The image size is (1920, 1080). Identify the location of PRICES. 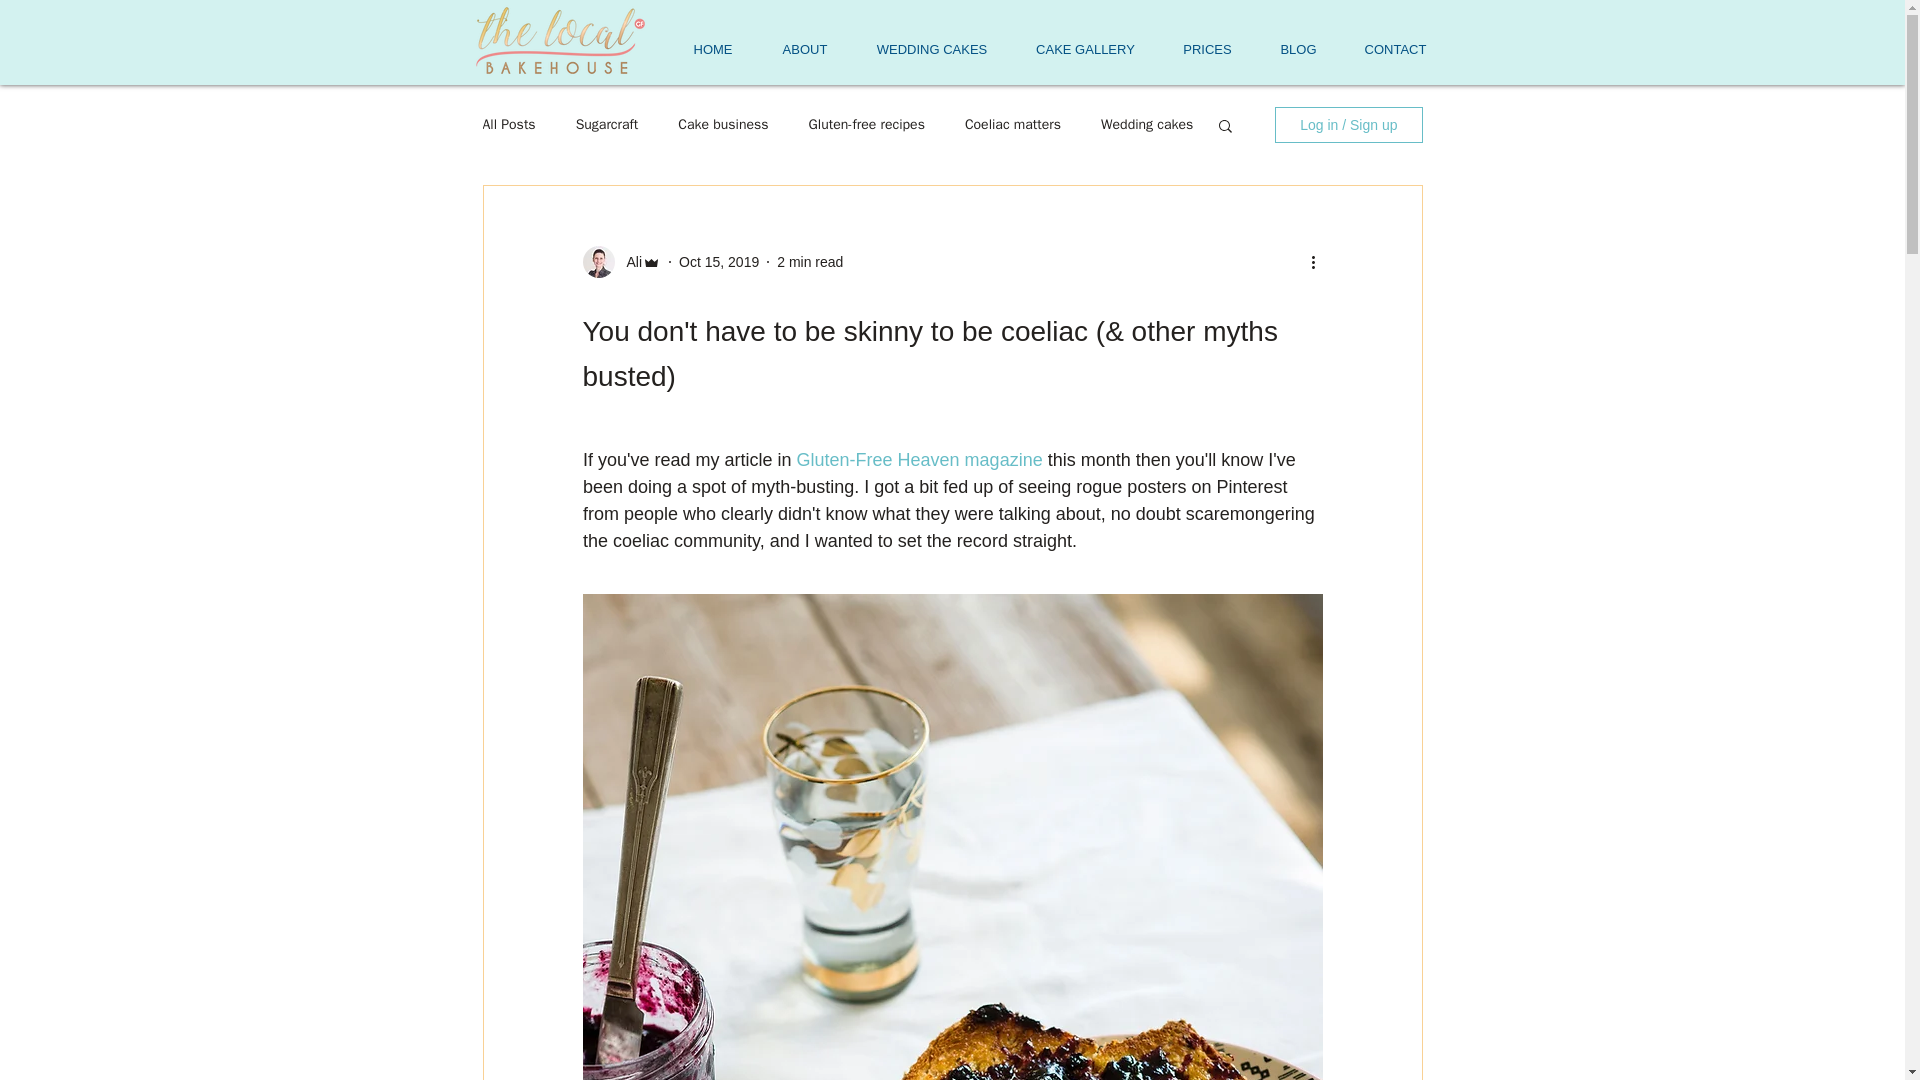
(1207, 49).